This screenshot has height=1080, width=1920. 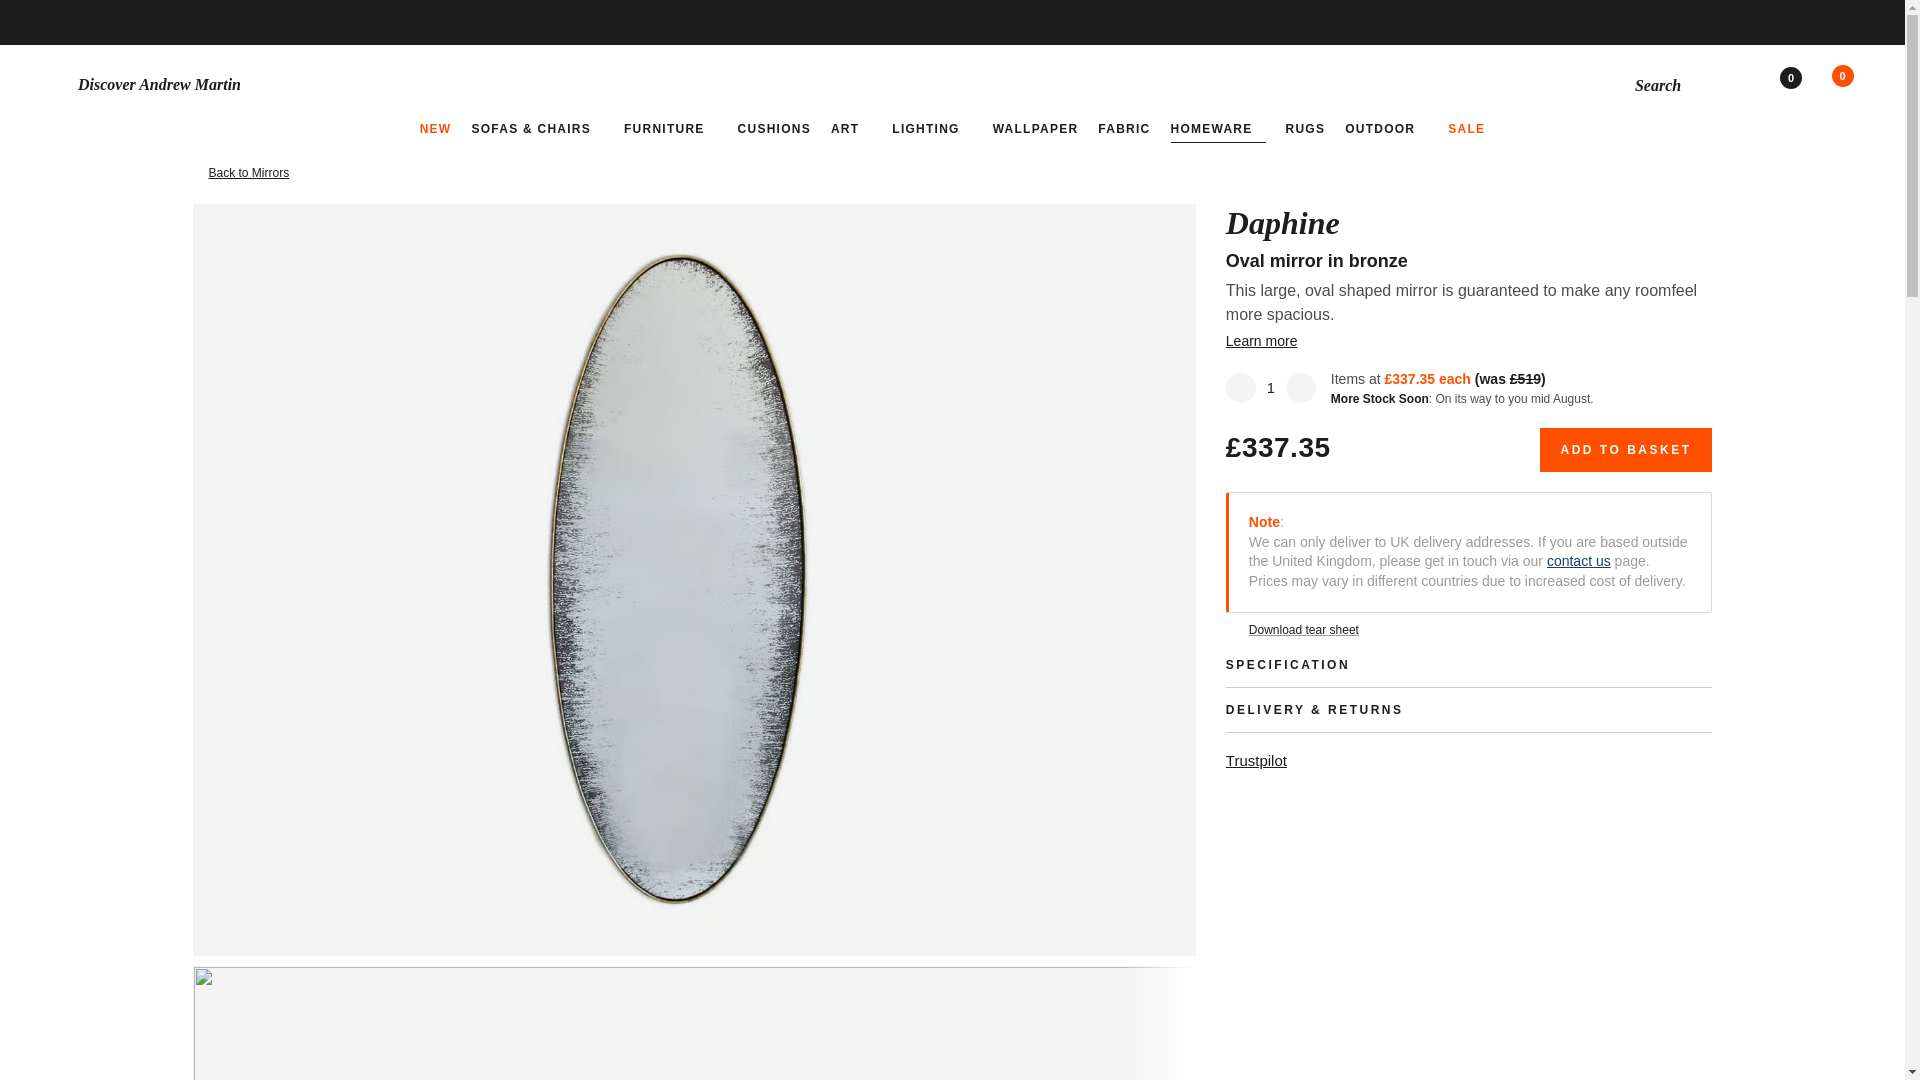 I want to click on Search, so click(x=1674, y=84).